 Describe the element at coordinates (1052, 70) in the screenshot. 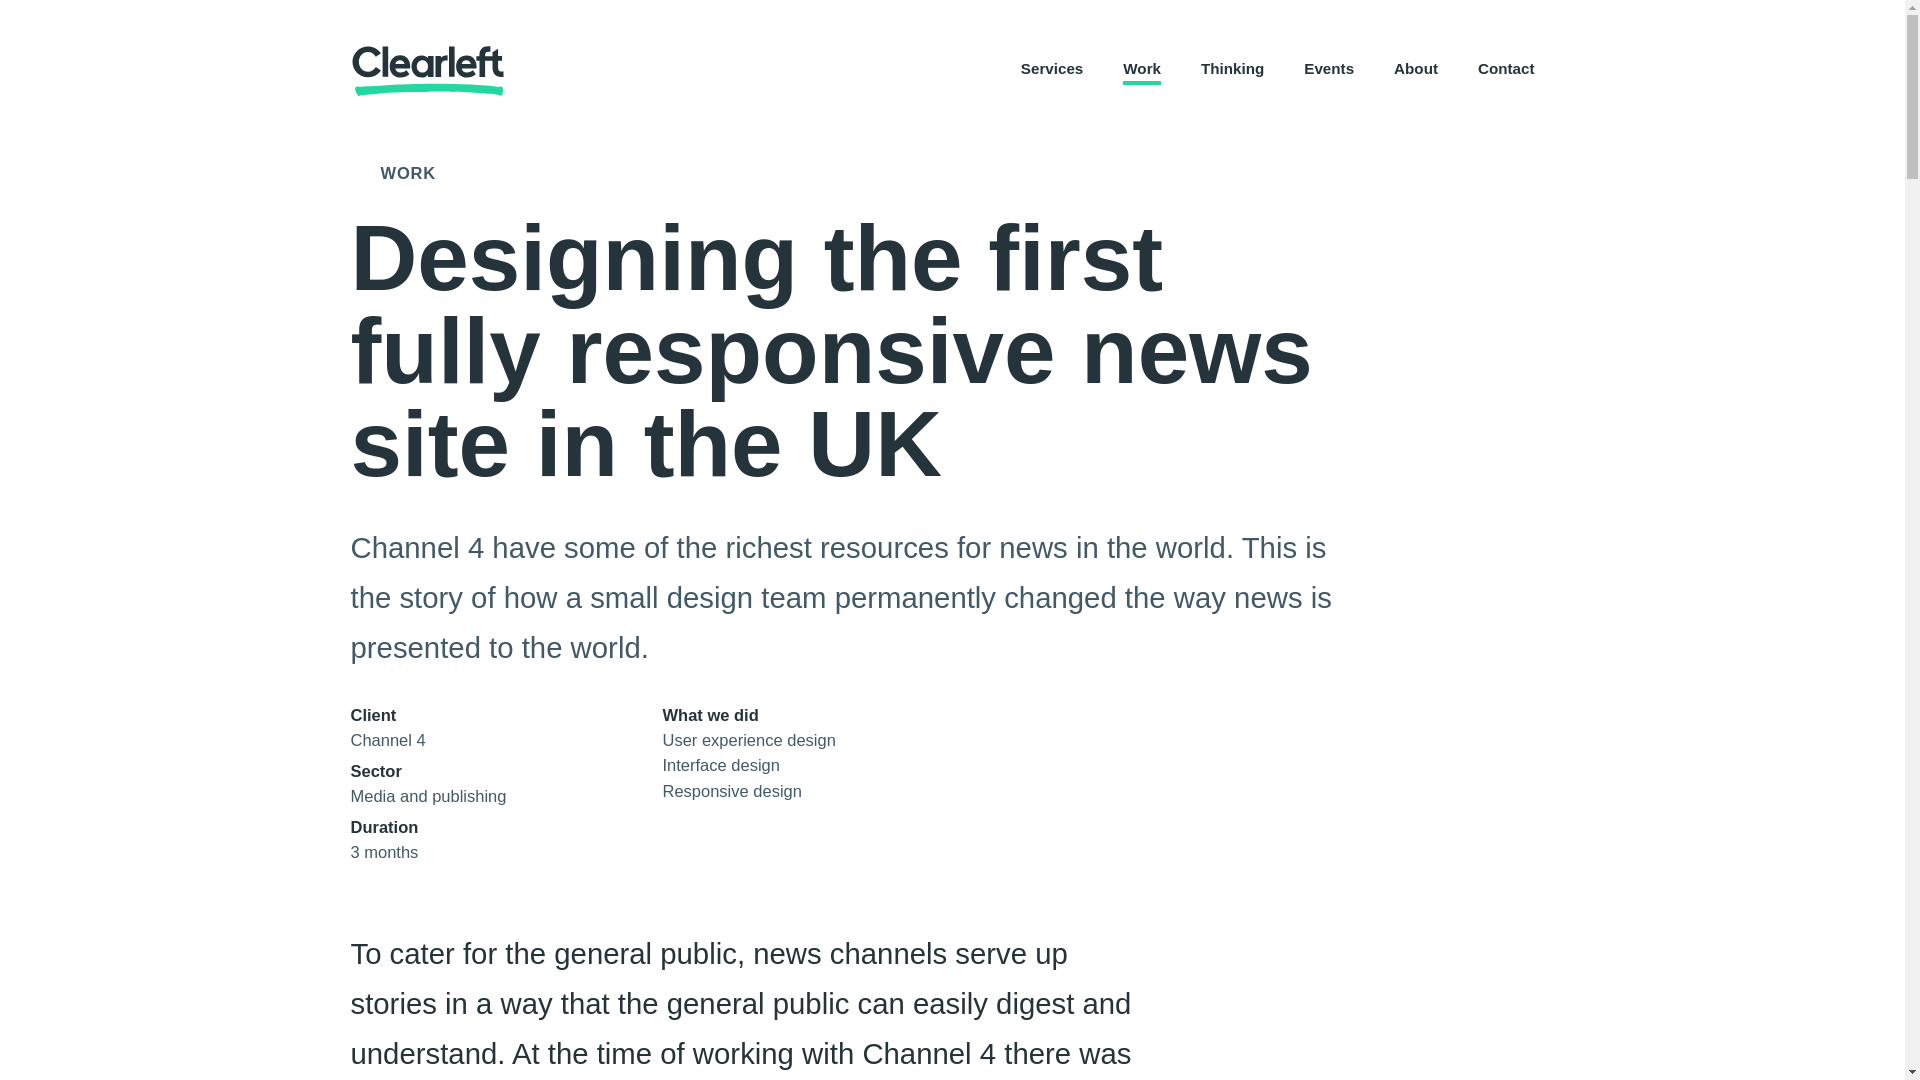

I see `Services` at that location.